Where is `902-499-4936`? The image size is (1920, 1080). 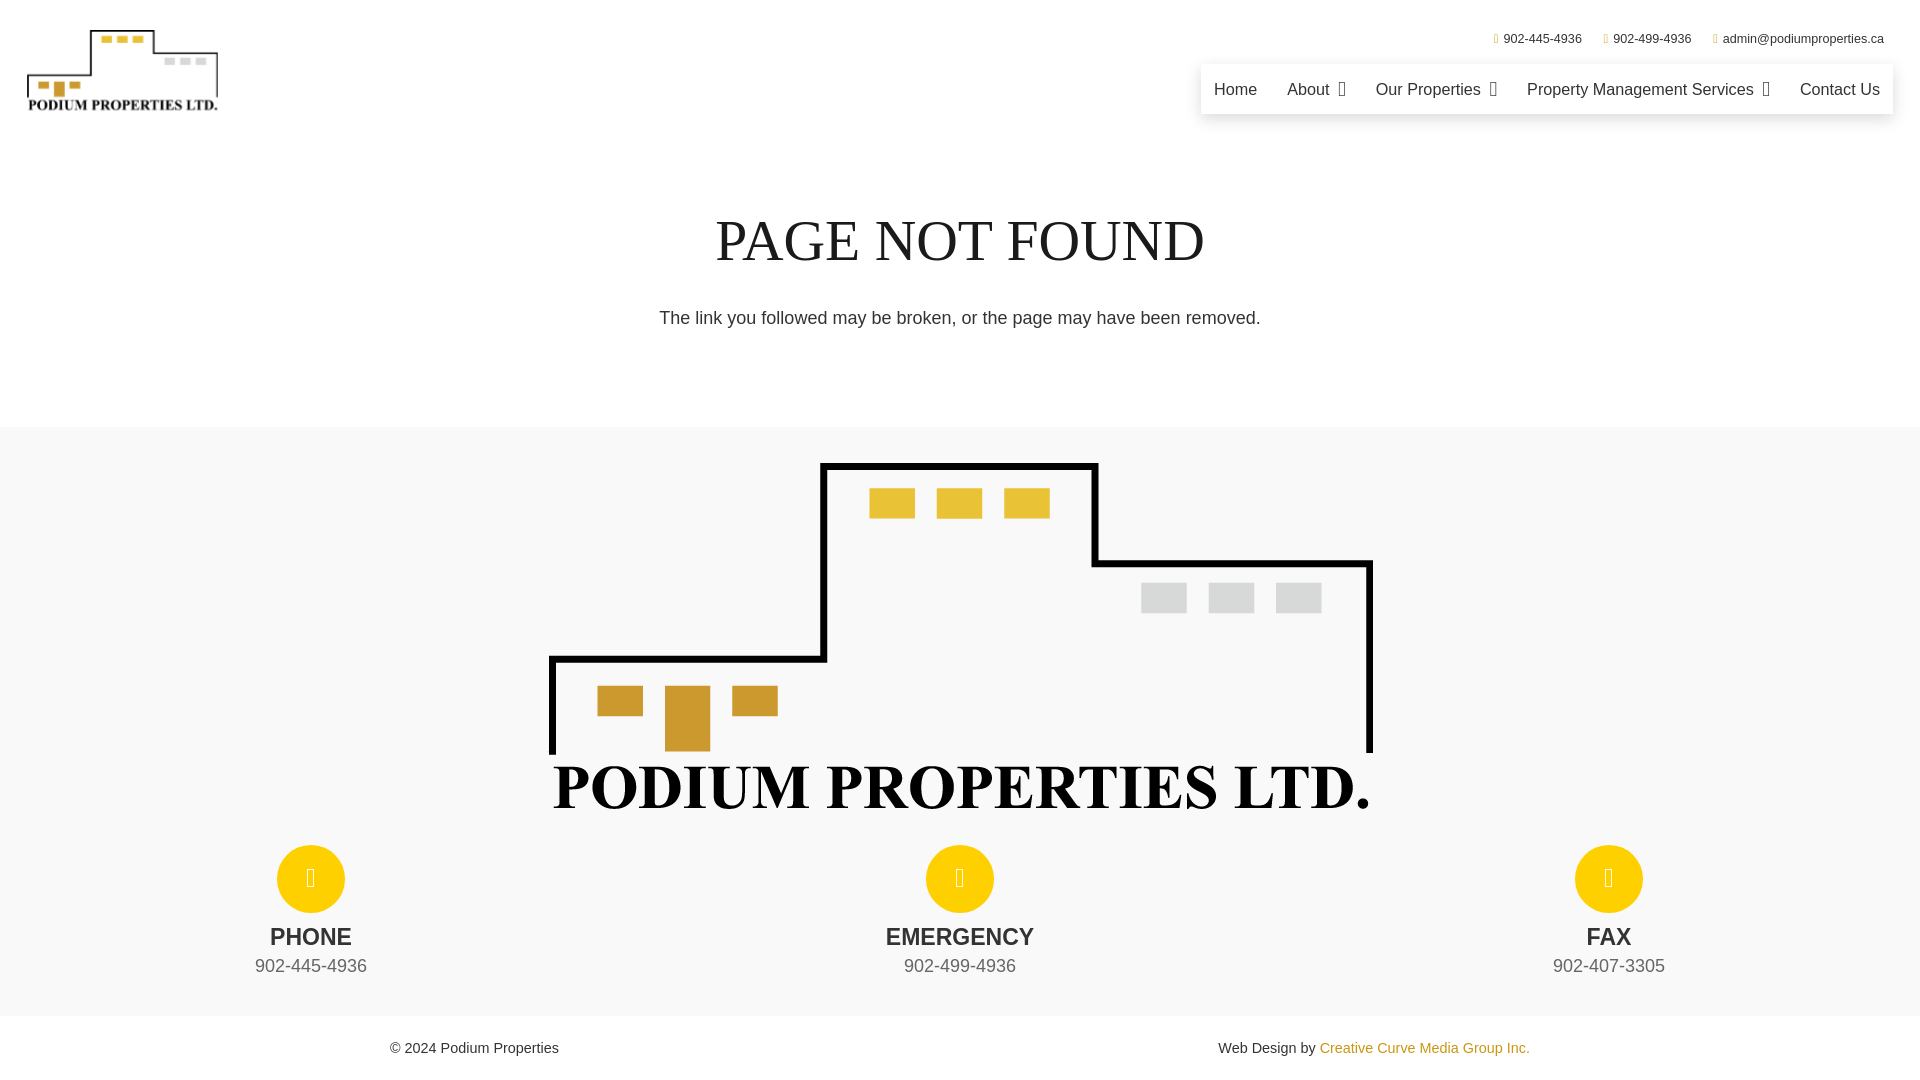
902-499-4936 is located at coordinates (1647, 39).